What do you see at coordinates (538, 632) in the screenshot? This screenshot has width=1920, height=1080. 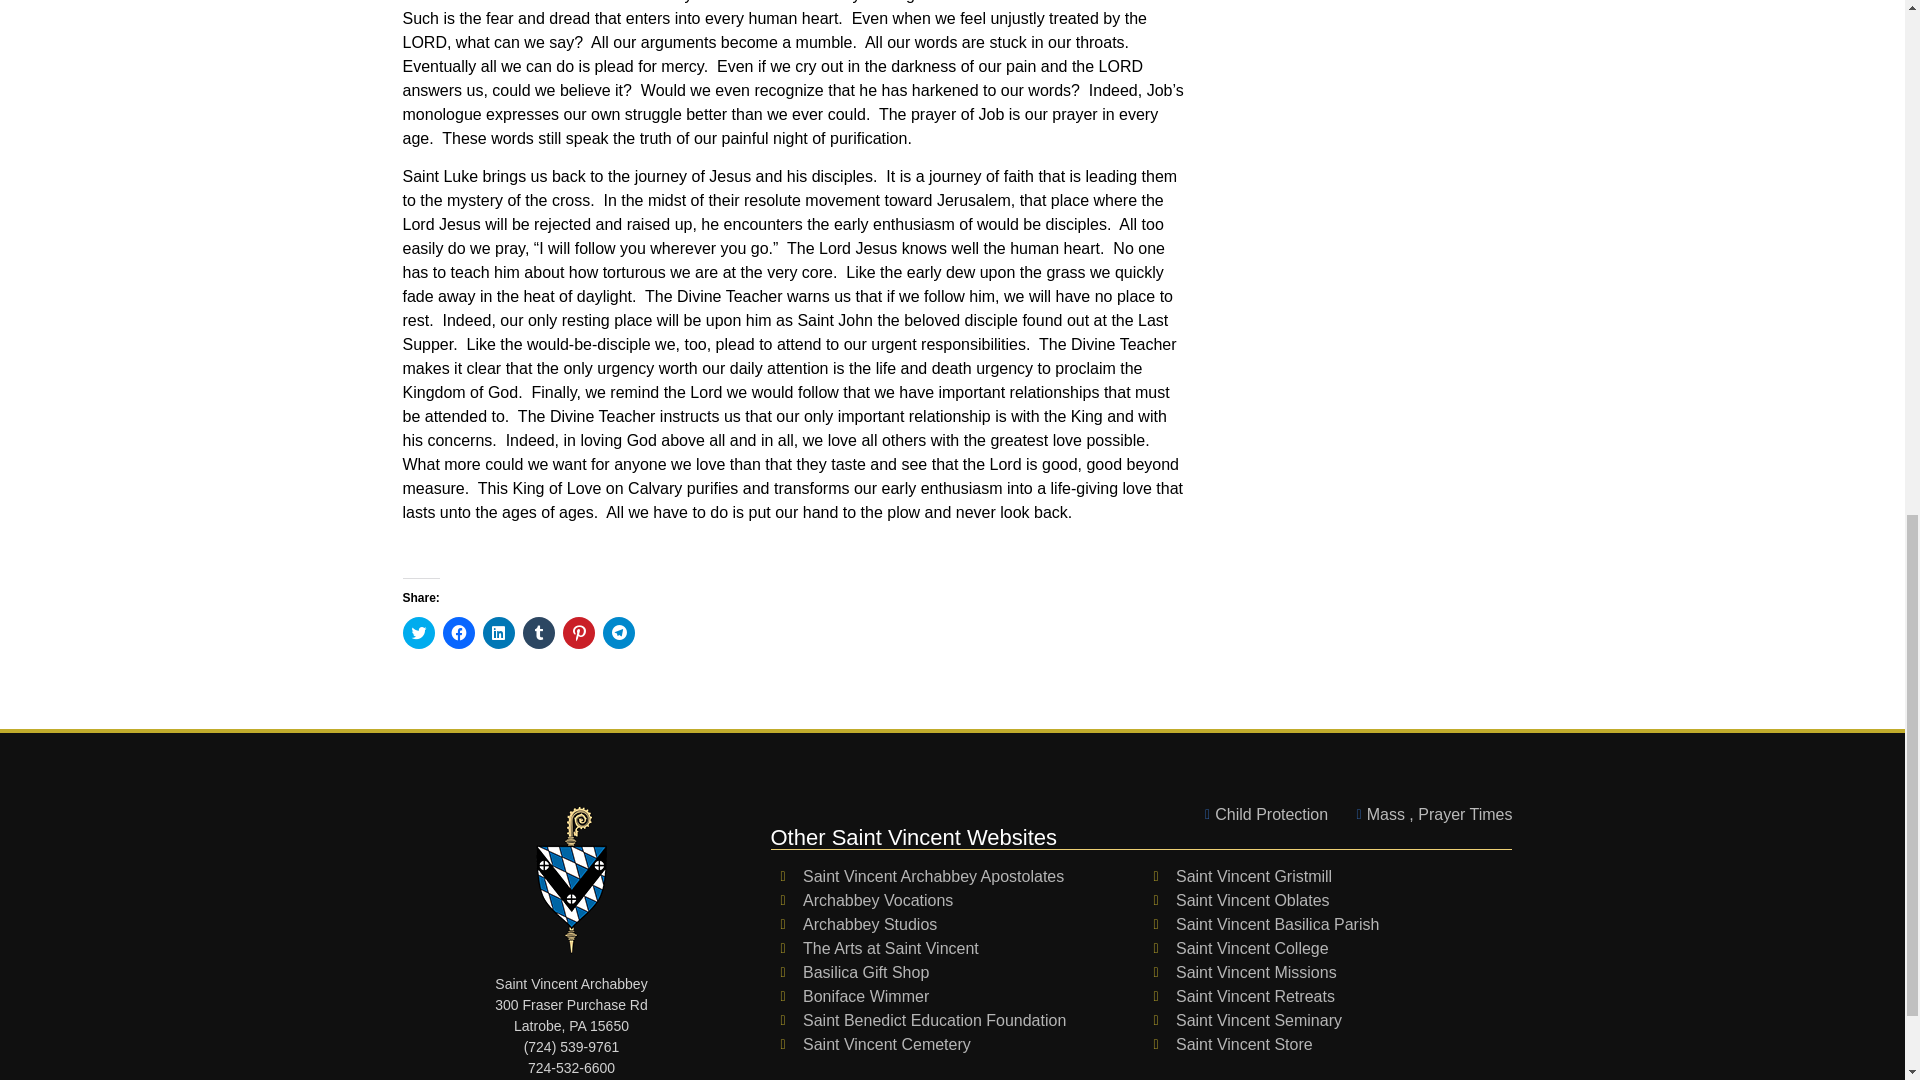 I see `Click to share on Tumblr` at bounding box center [538, 632].